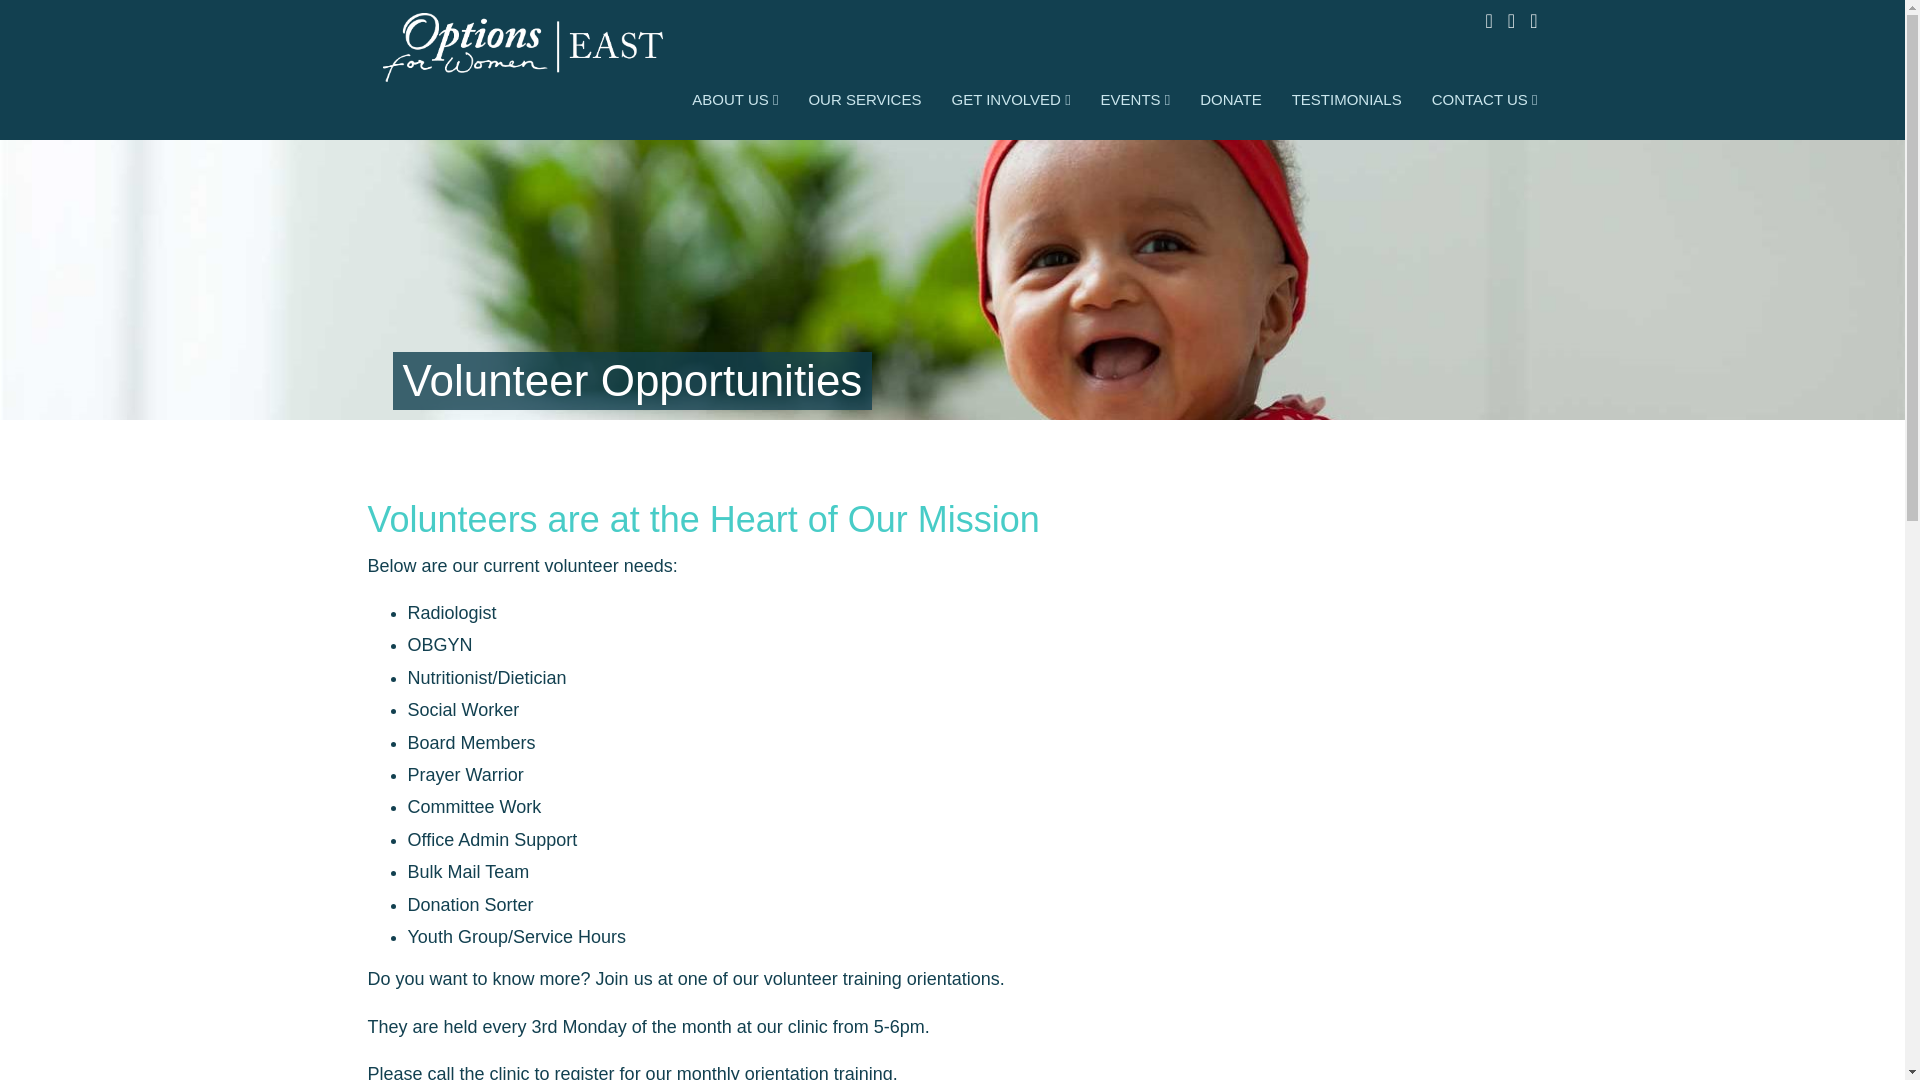 The height and width of the screenshot is (1080, 1920). I want to click on ABOUT US, so click(734, 104).